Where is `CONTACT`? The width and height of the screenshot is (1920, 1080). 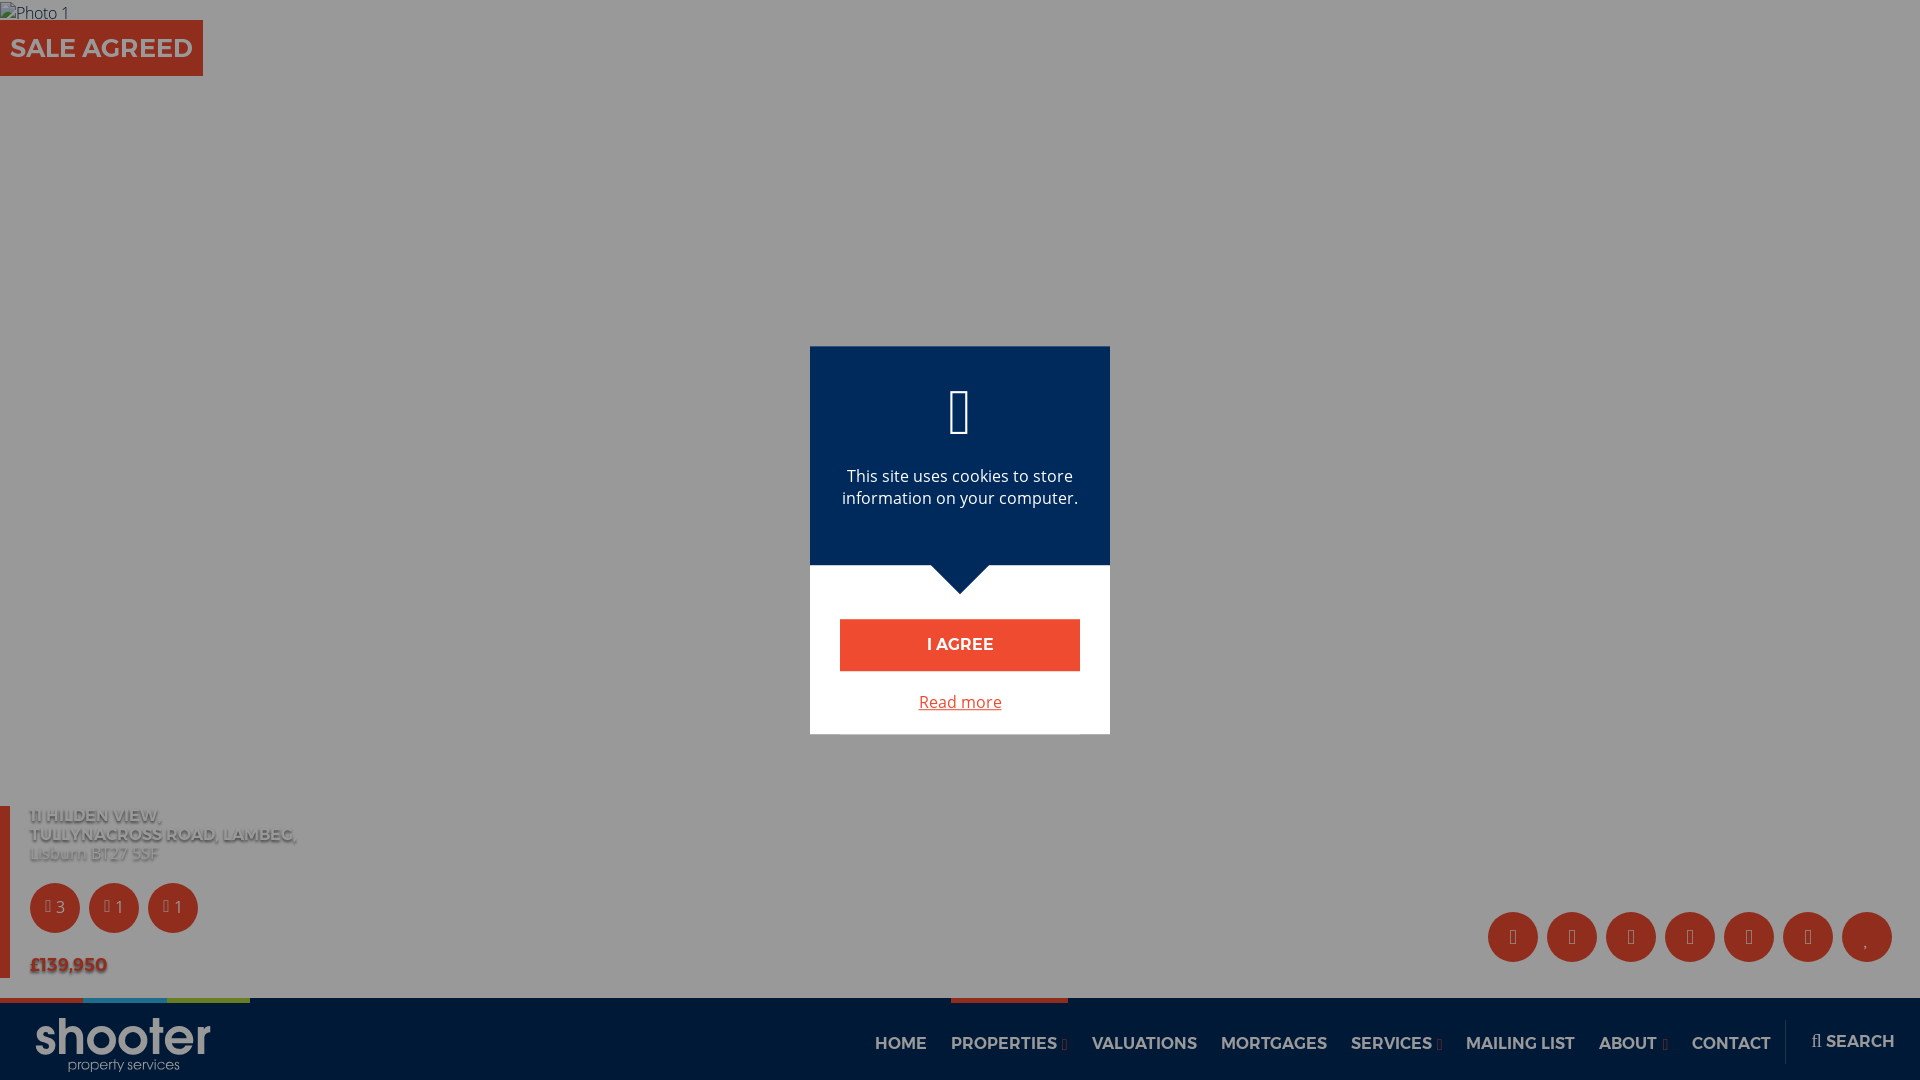
CONTACT is located at coordinates (1730, 1038).